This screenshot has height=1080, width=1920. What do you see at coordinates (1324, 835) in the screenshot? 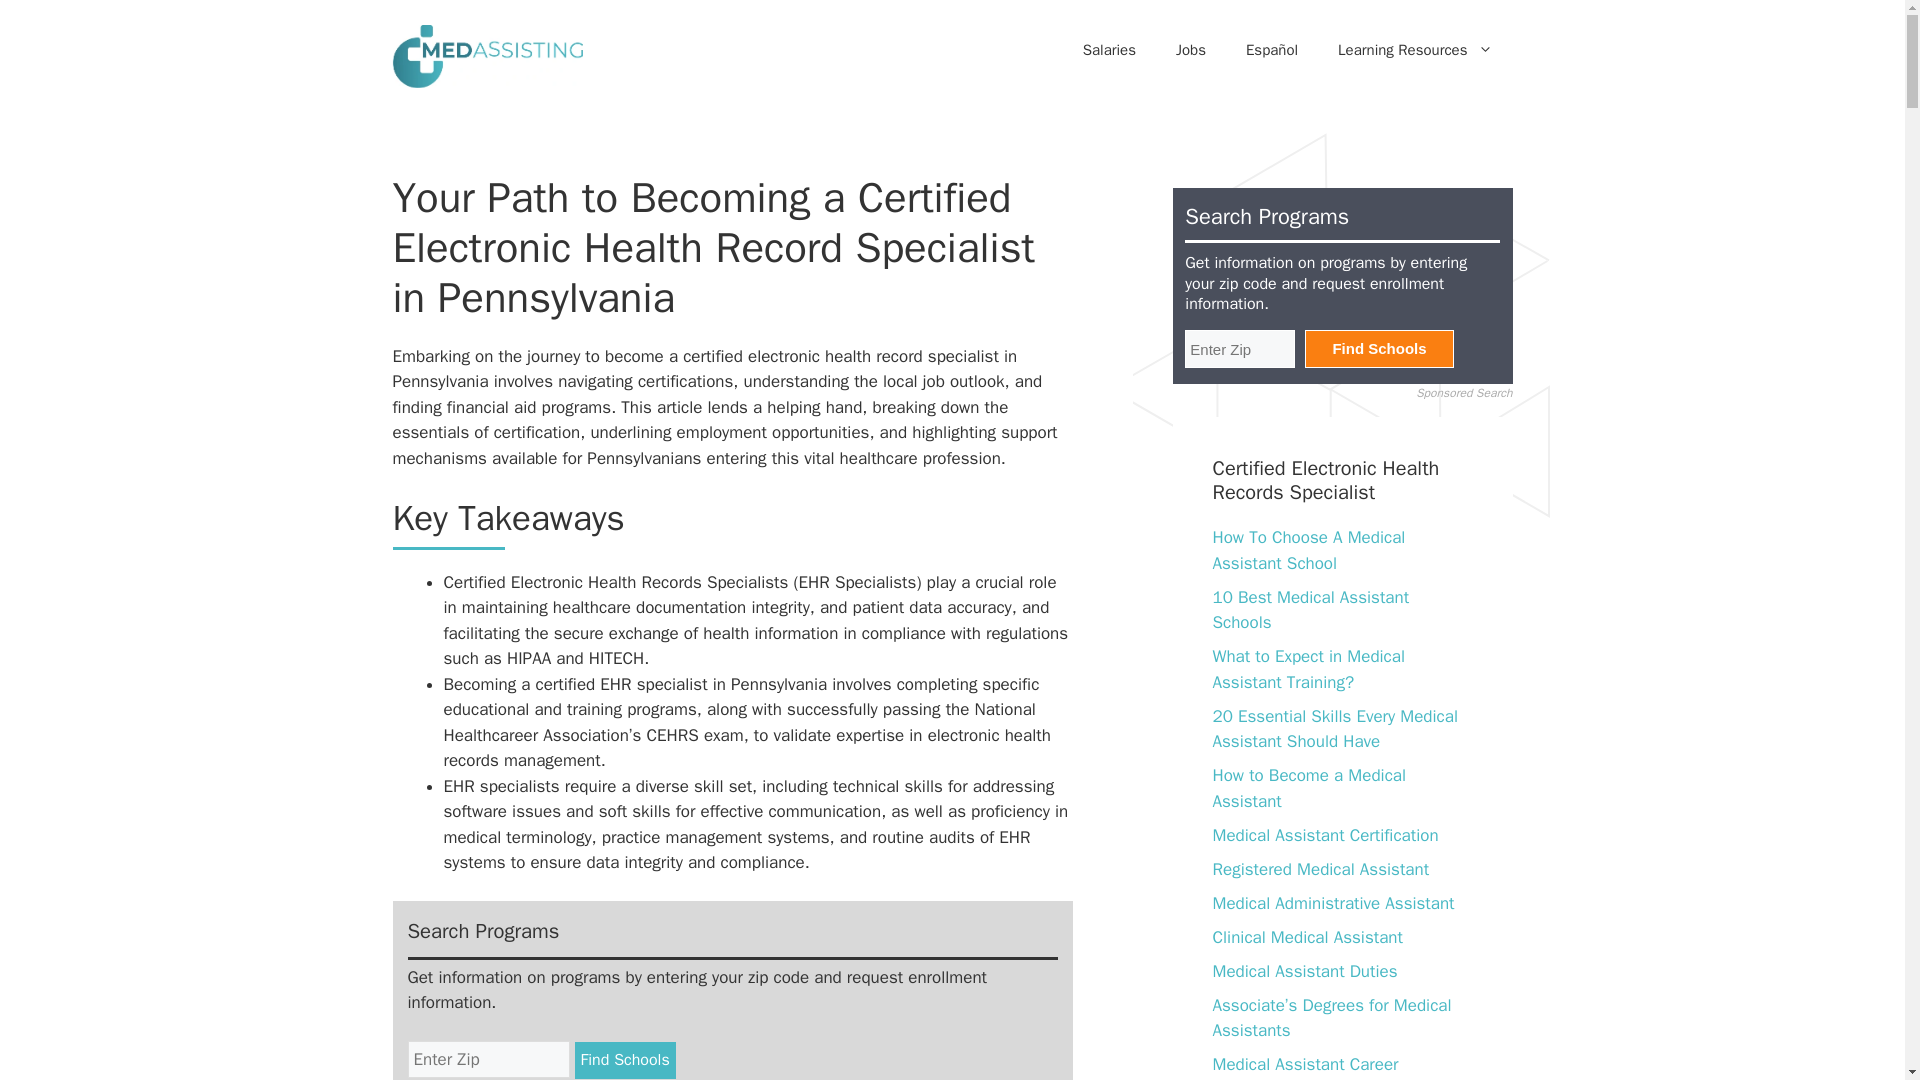
I see `Medical Assistant Certification` at bounding box center [1324, 835].